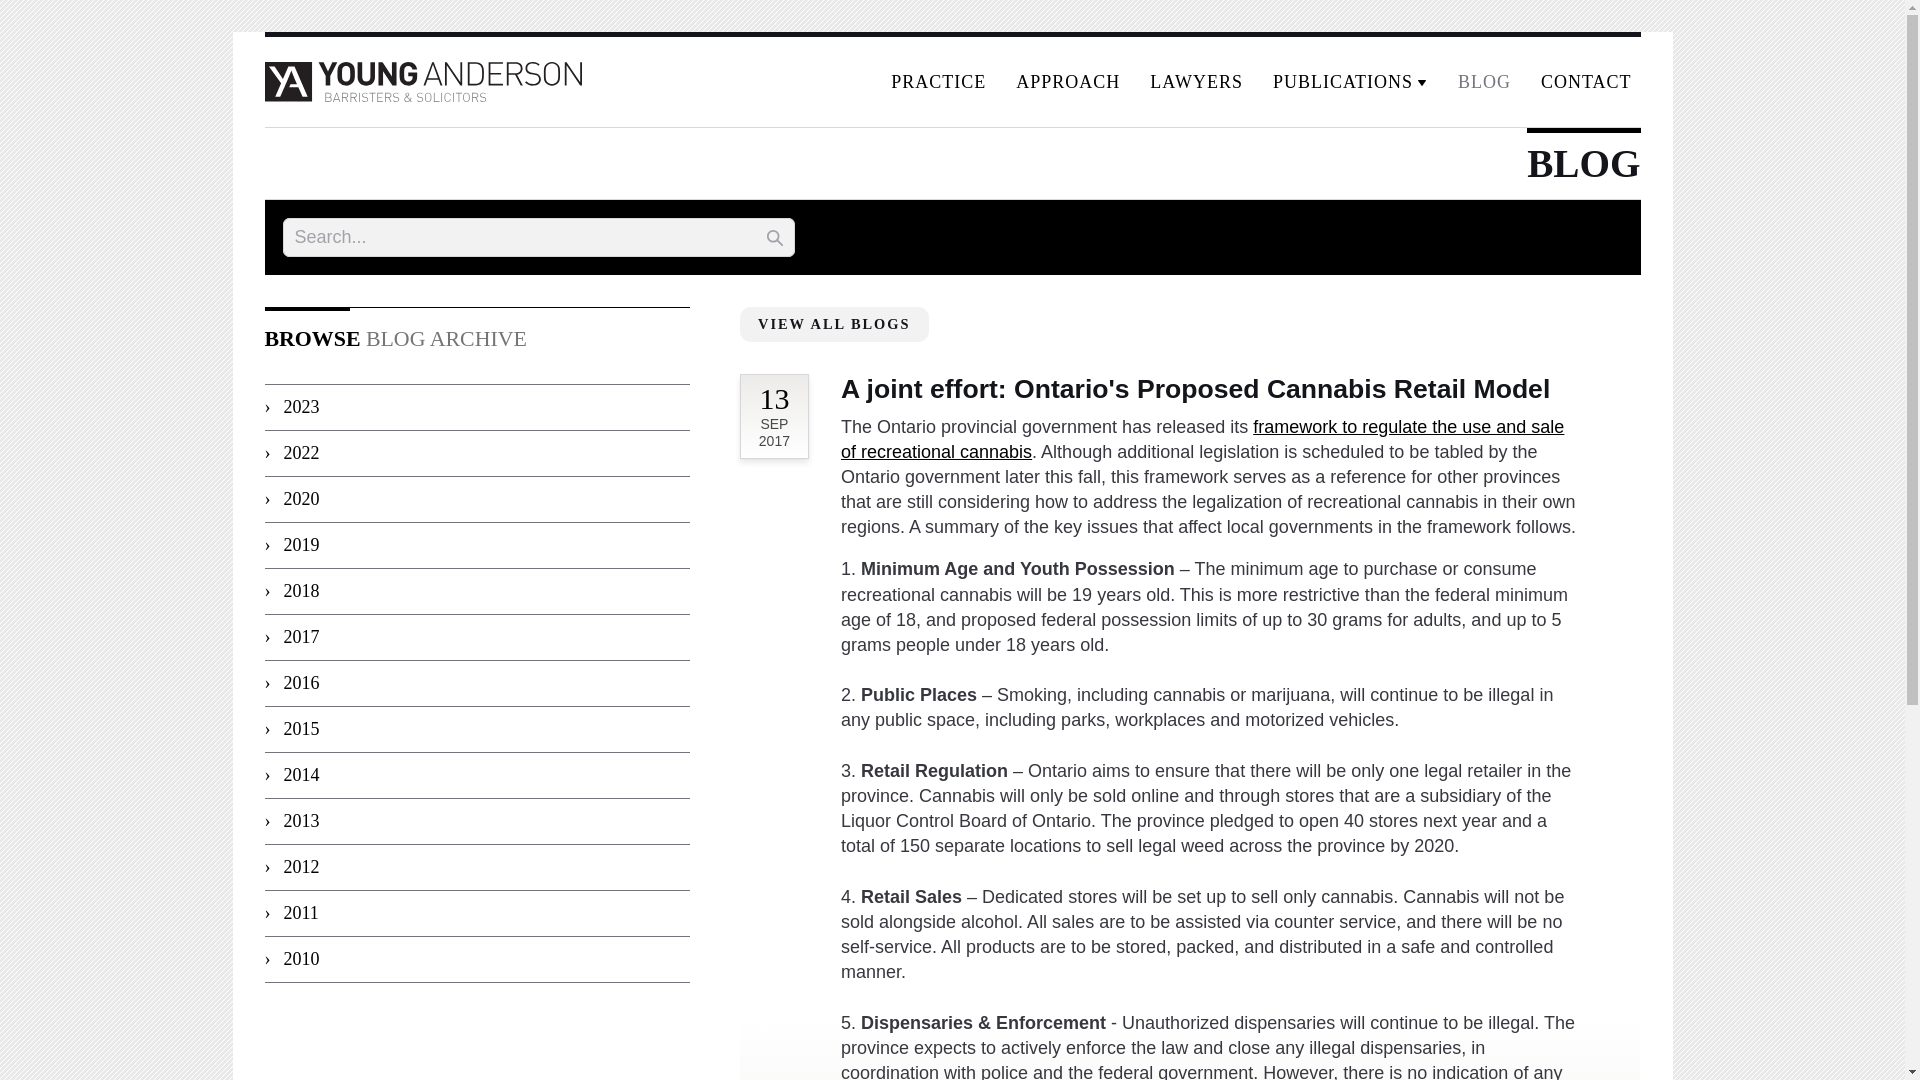 The image size is (1920, 1080). Describe the element at coordinates (1350, 82) in the screenshot. I see `PUBLICATIONS` at that location.